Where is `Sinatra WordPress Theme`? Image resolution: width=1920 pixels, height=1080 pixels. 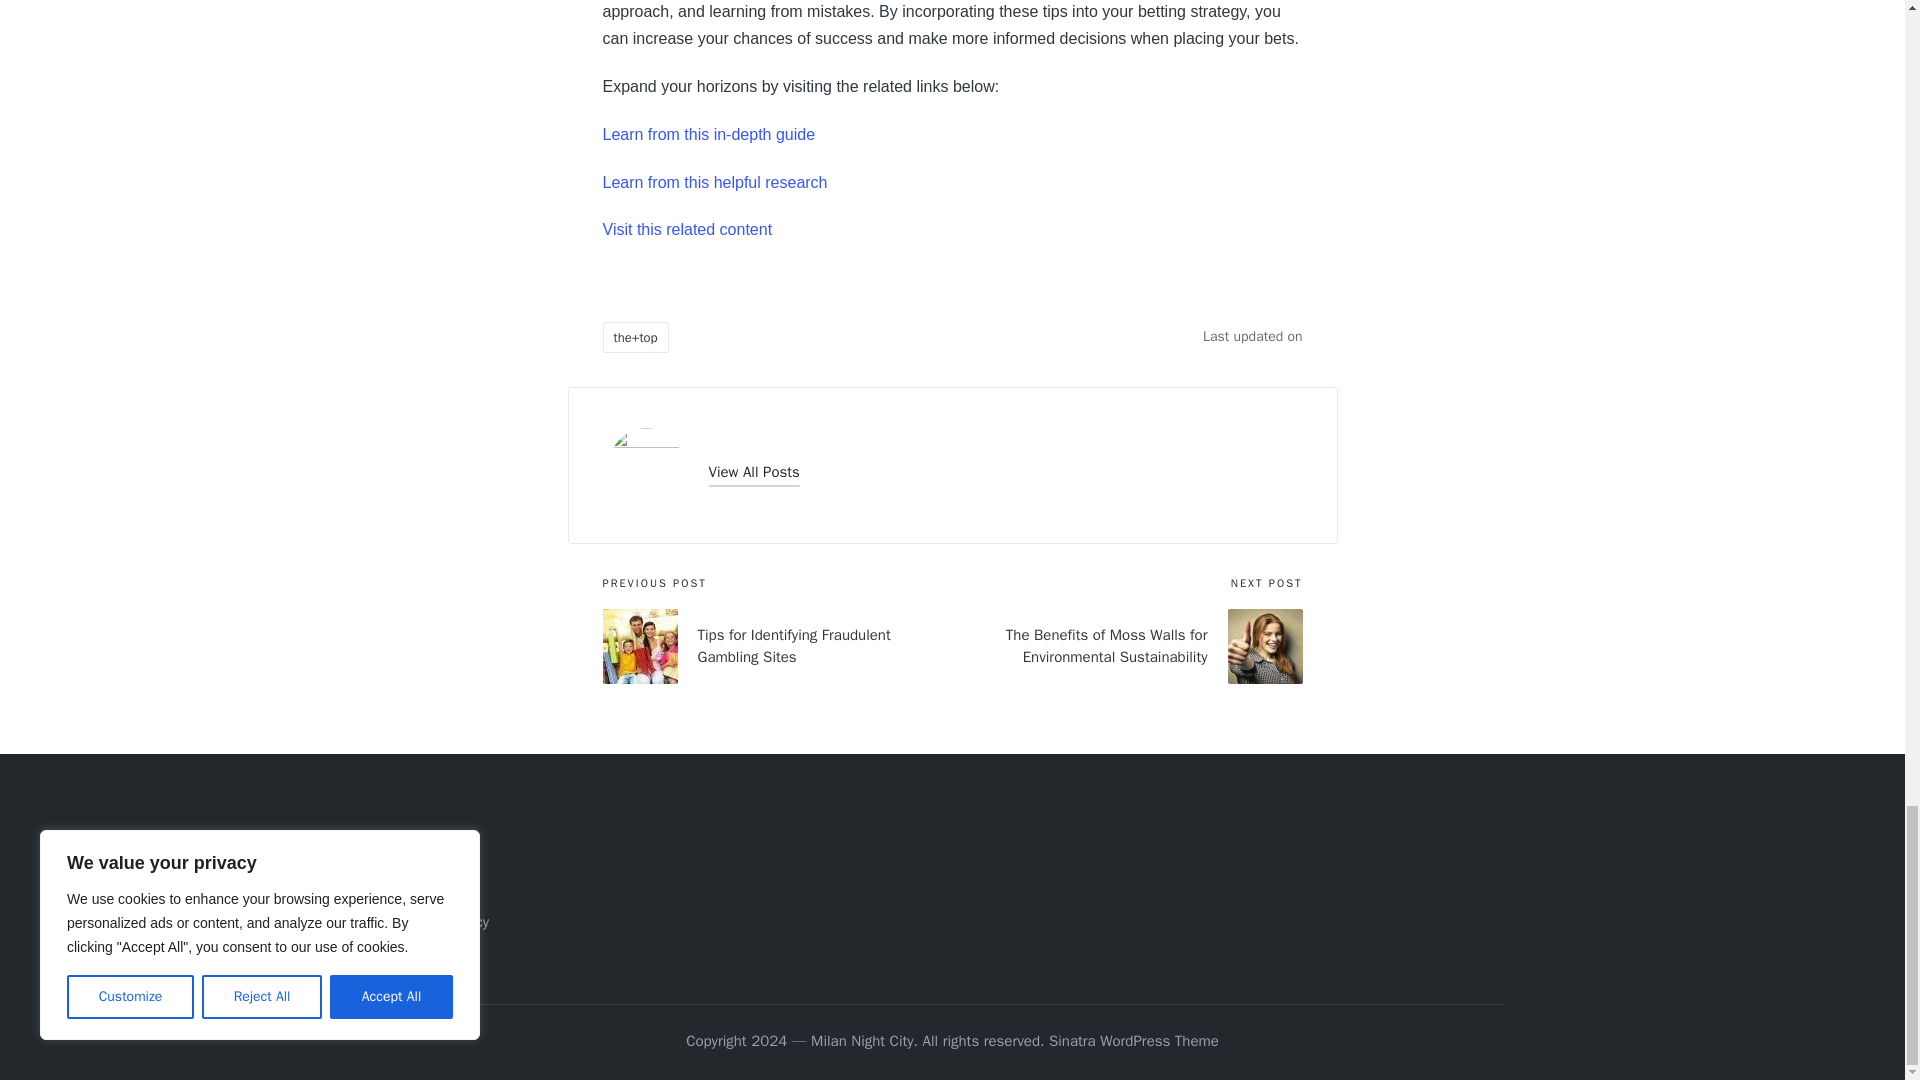 Sinatra WordPress Theme is located at coordinates (1134, 1042).